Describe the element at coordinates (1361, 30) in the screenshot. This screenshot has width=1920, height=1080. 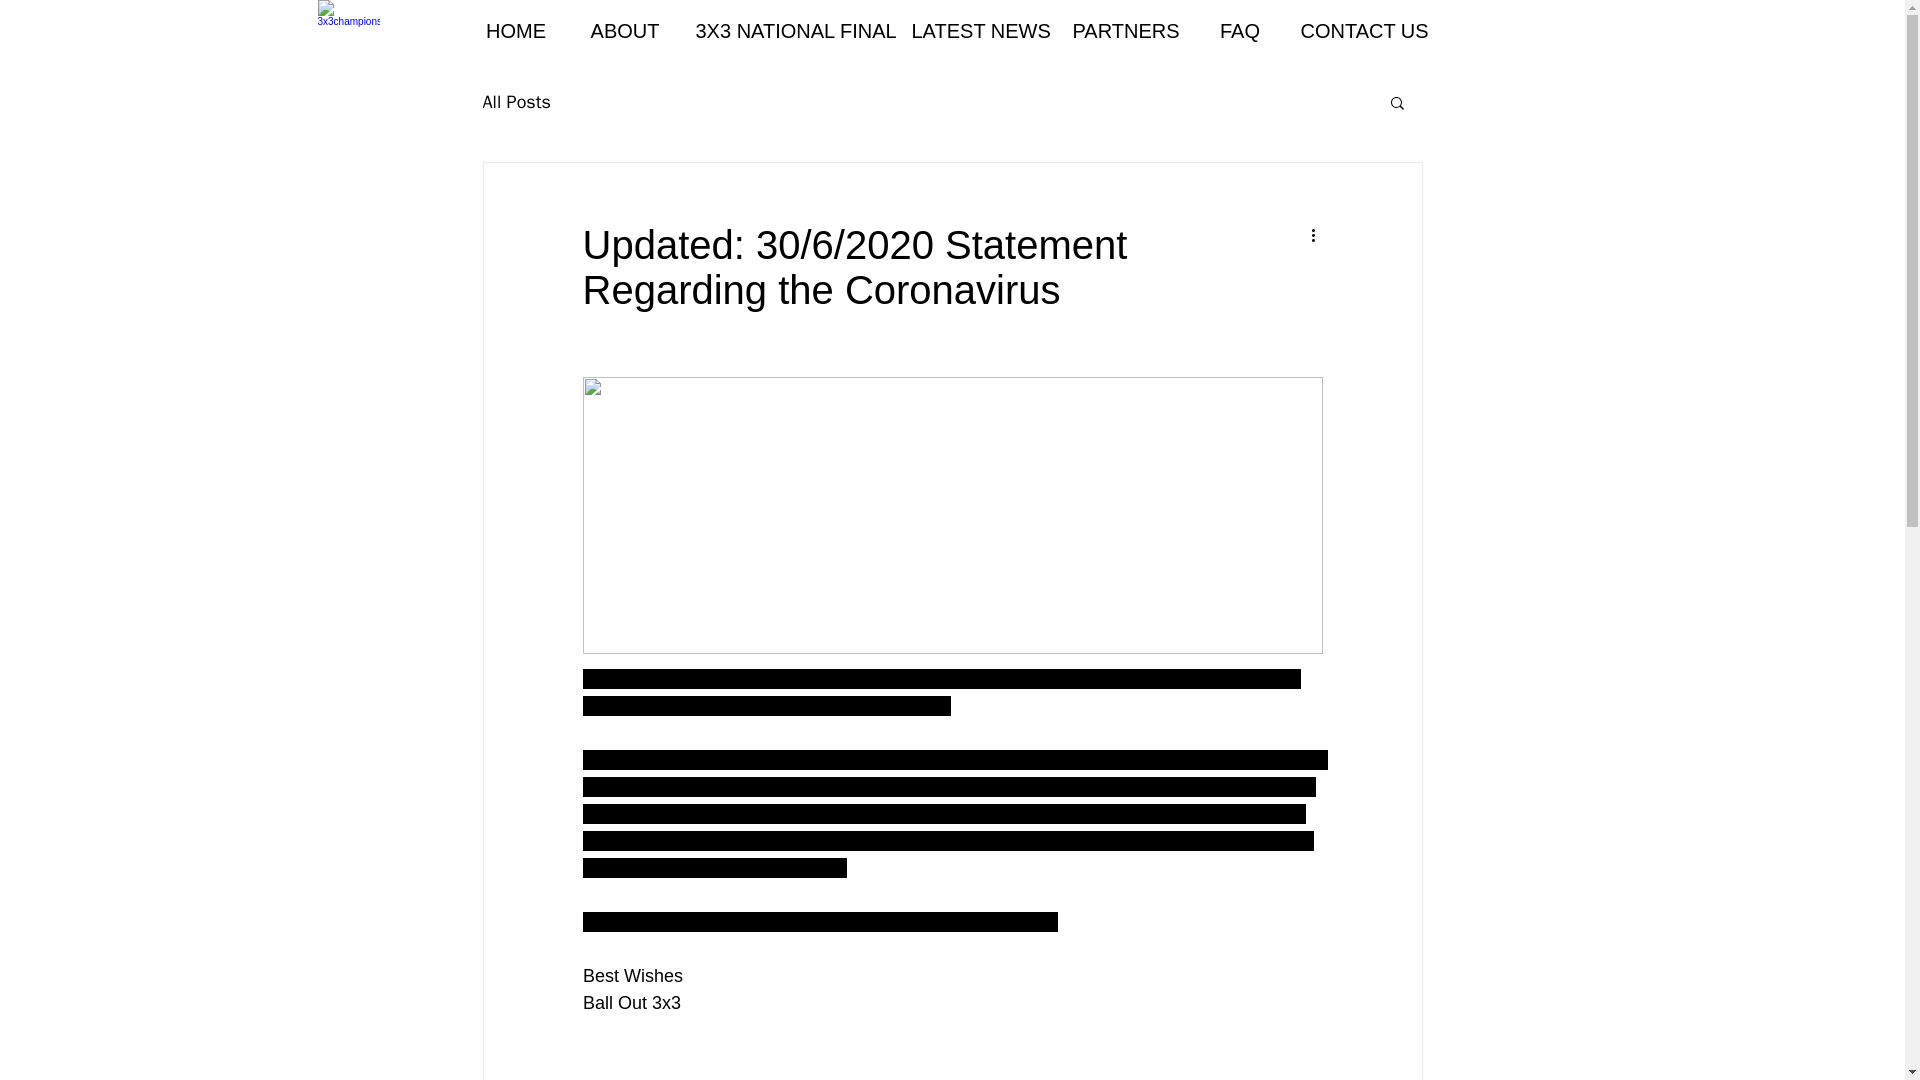
I see `CONTACT US` at that location.